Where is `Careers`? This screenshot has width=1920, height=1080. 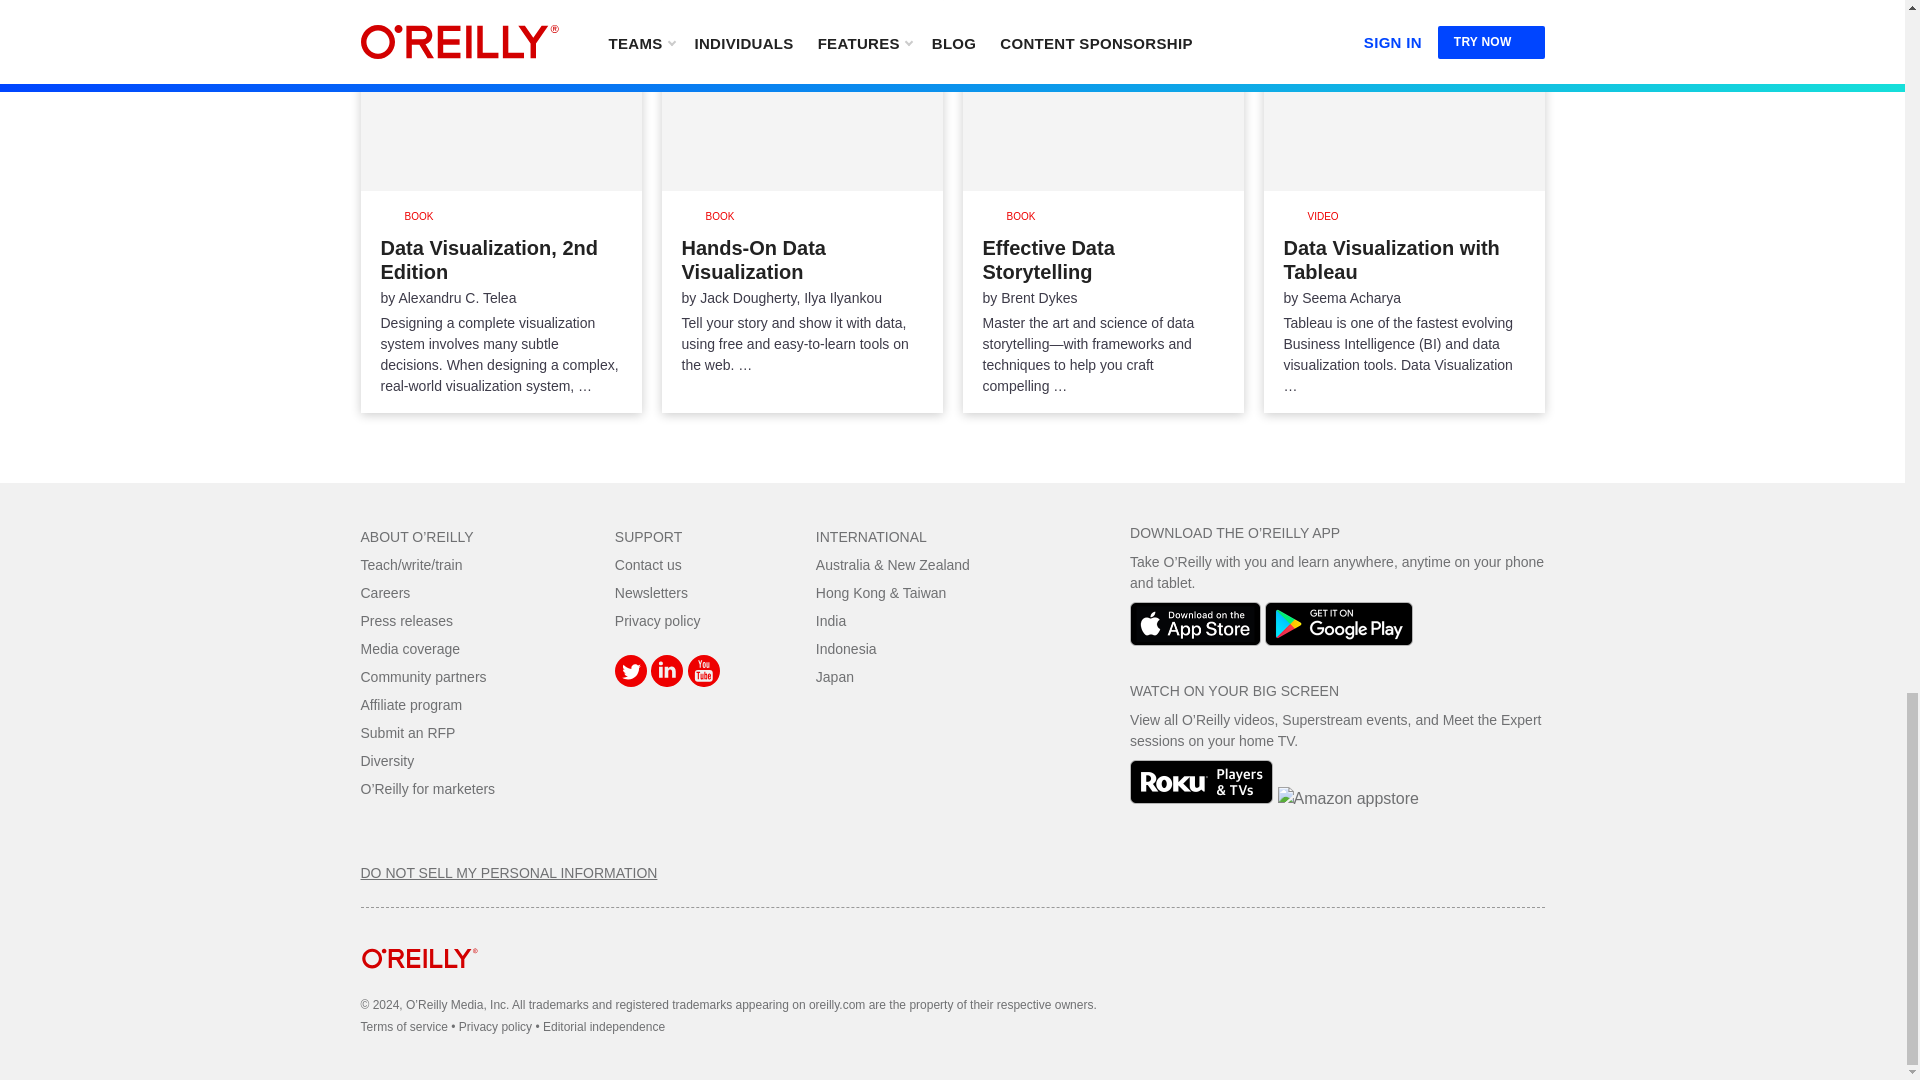 Careers is located at coordinates (385, 592).